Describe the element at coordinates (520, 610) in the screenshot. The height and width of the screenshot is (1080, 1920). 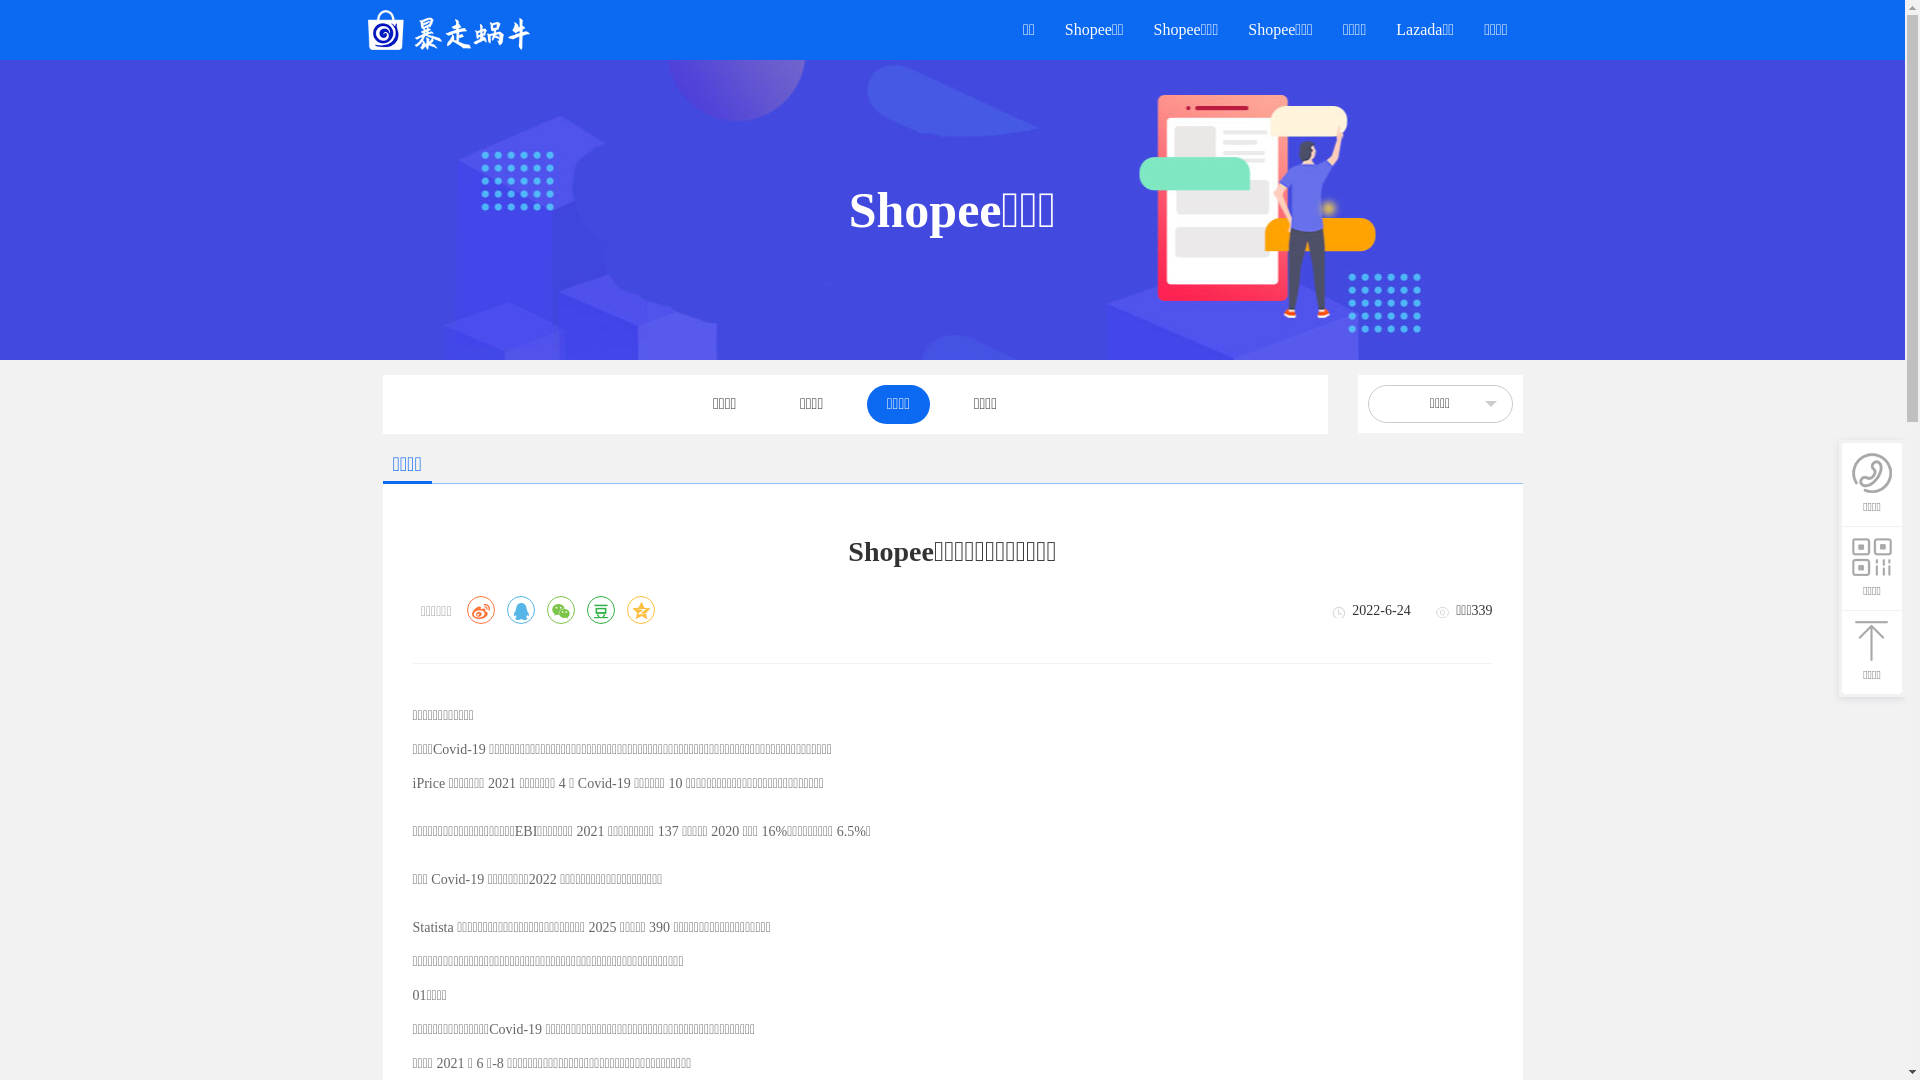
I see `QQ` at that location.